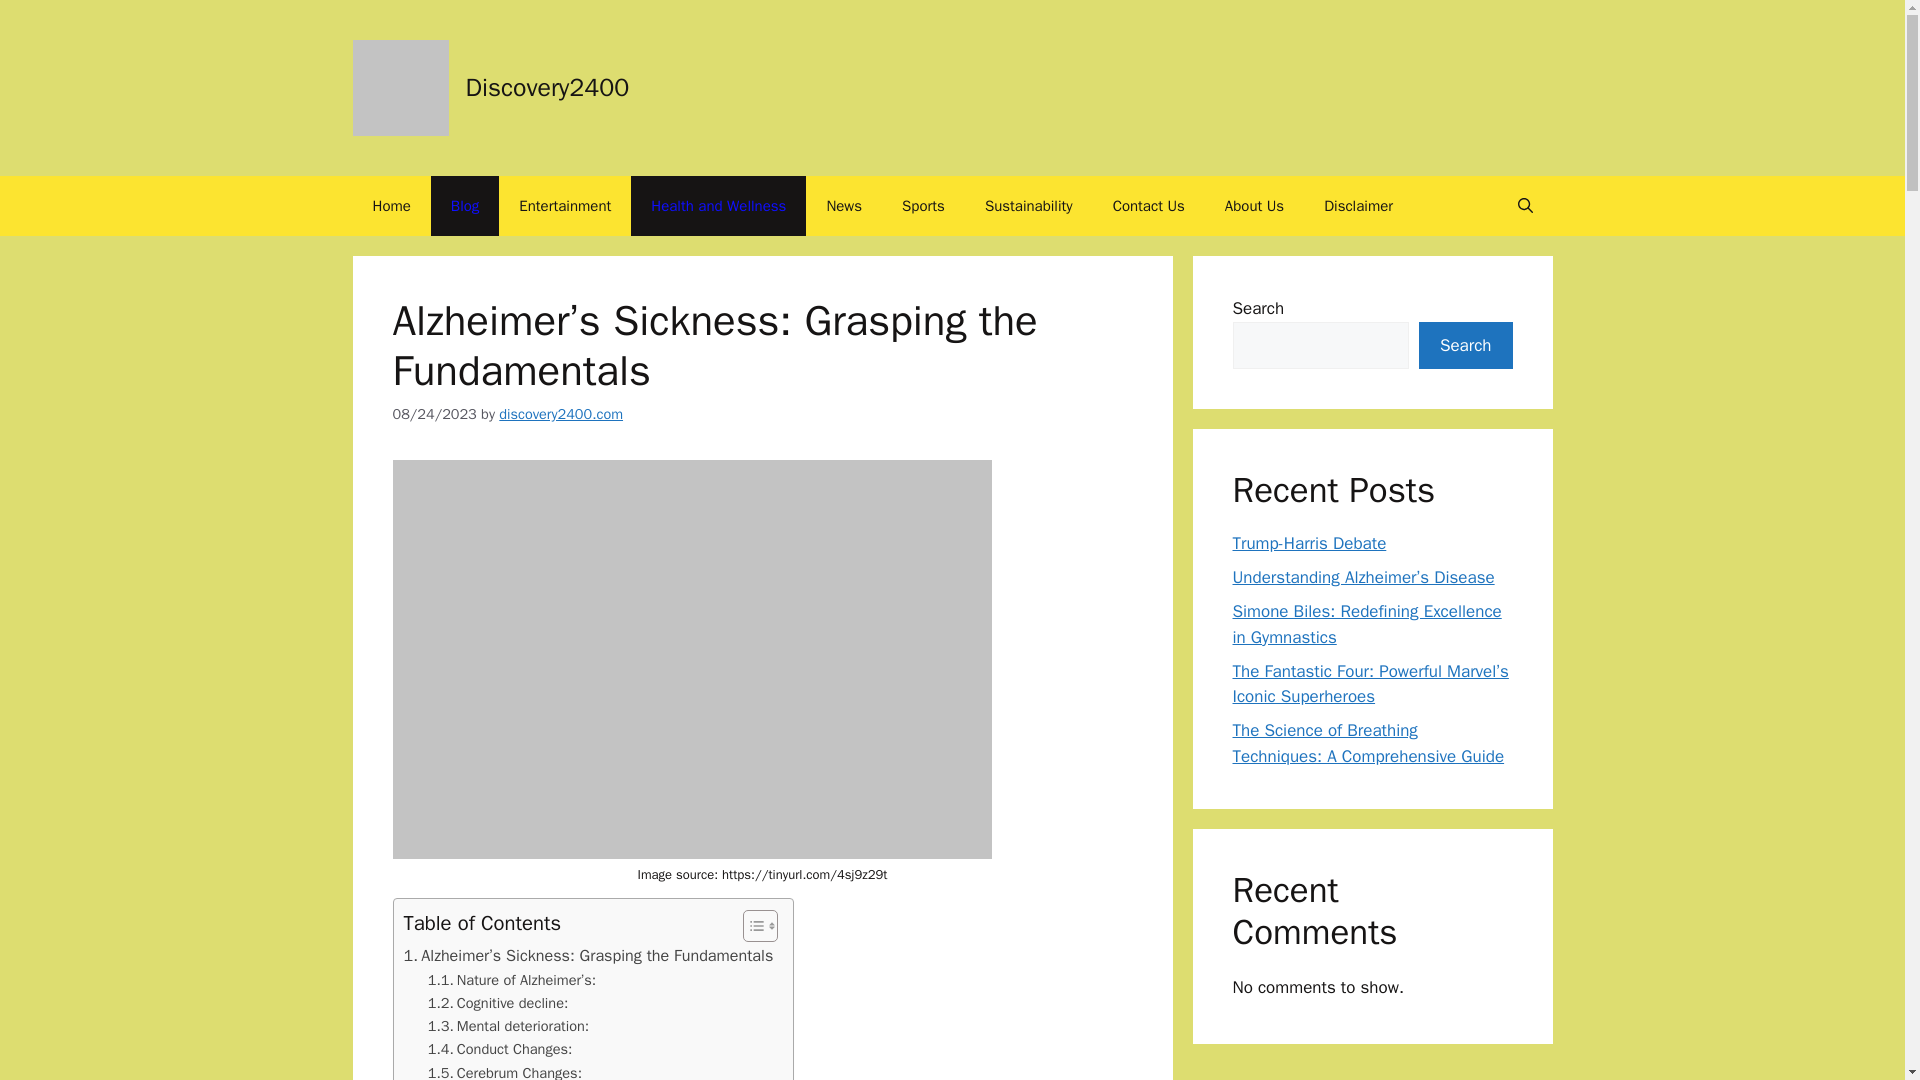  What do you see at coordinates (498, 1004) in the screenshot?
I see `Cognitive decline:` at bounding box center [498, 1004].